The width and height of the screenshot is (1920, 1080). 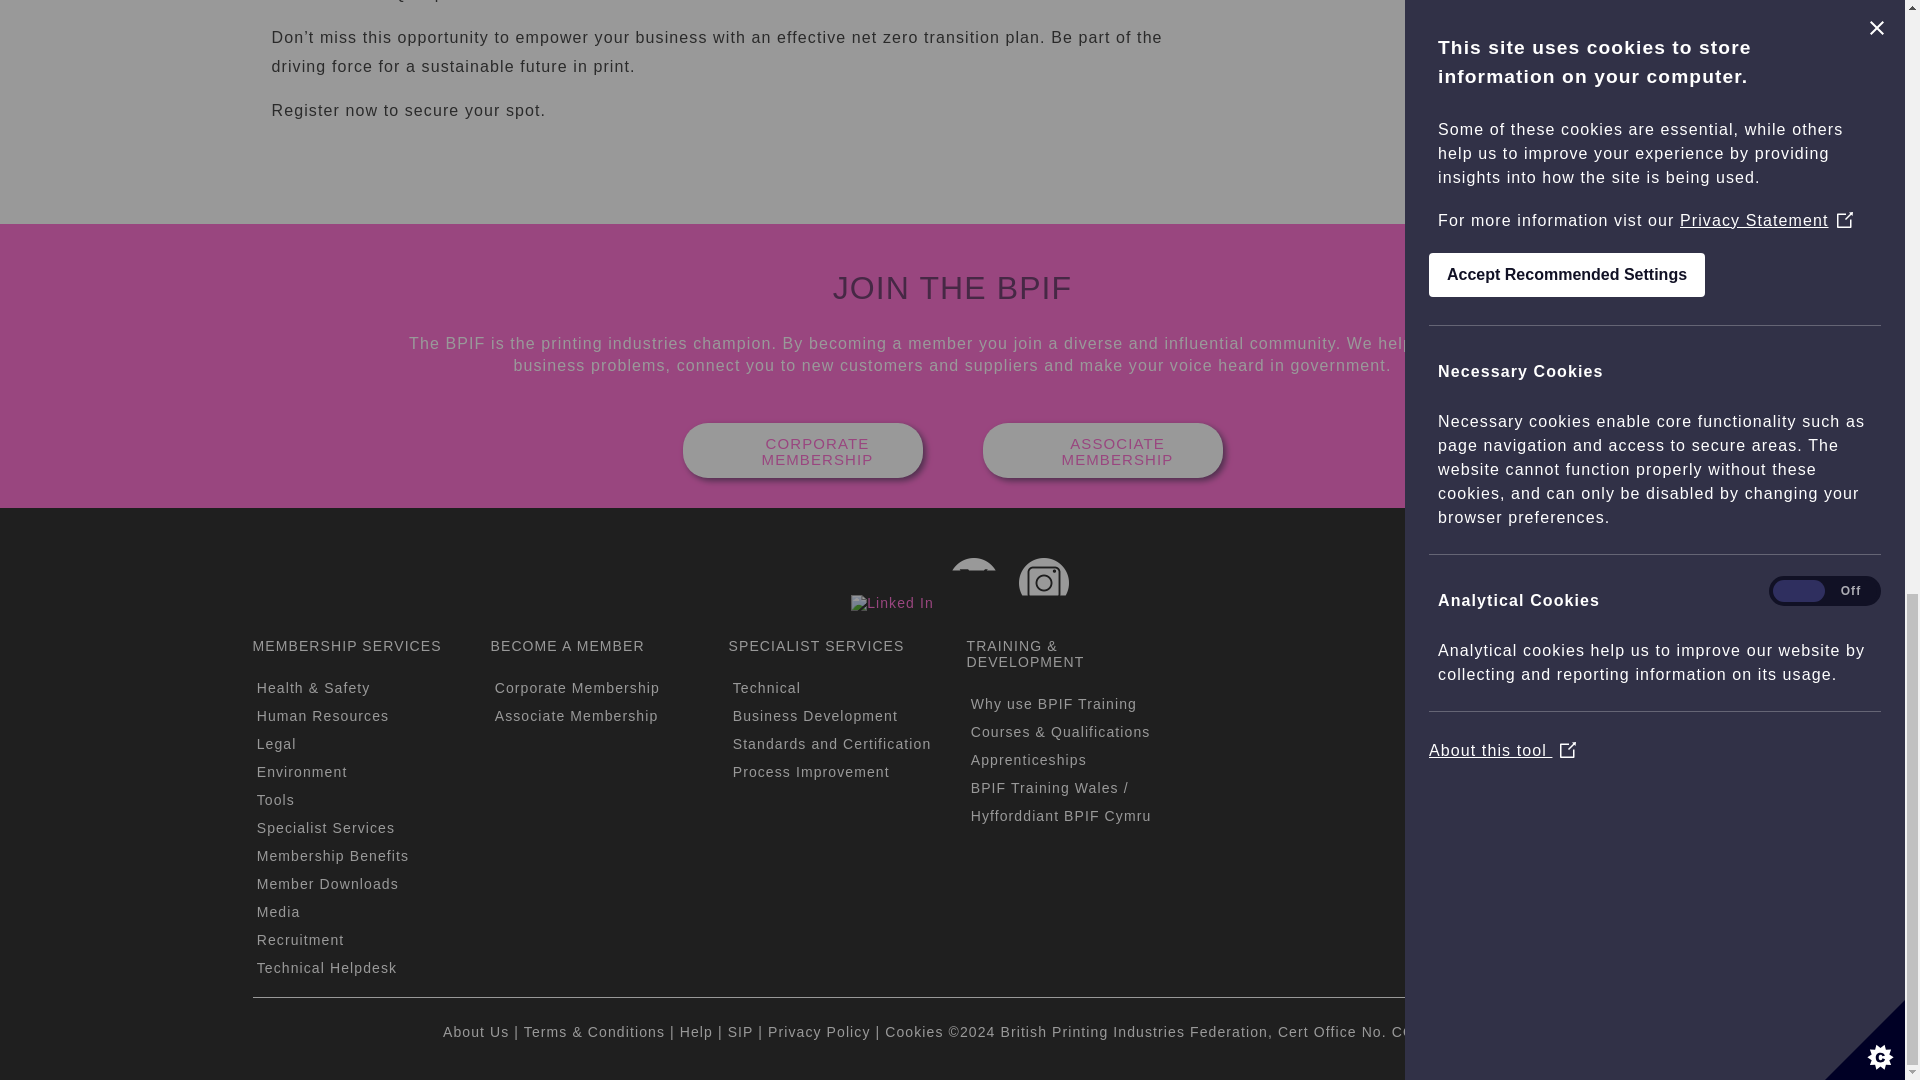 I want to click on Technical Helpdesk, so click(x=327, y=968).